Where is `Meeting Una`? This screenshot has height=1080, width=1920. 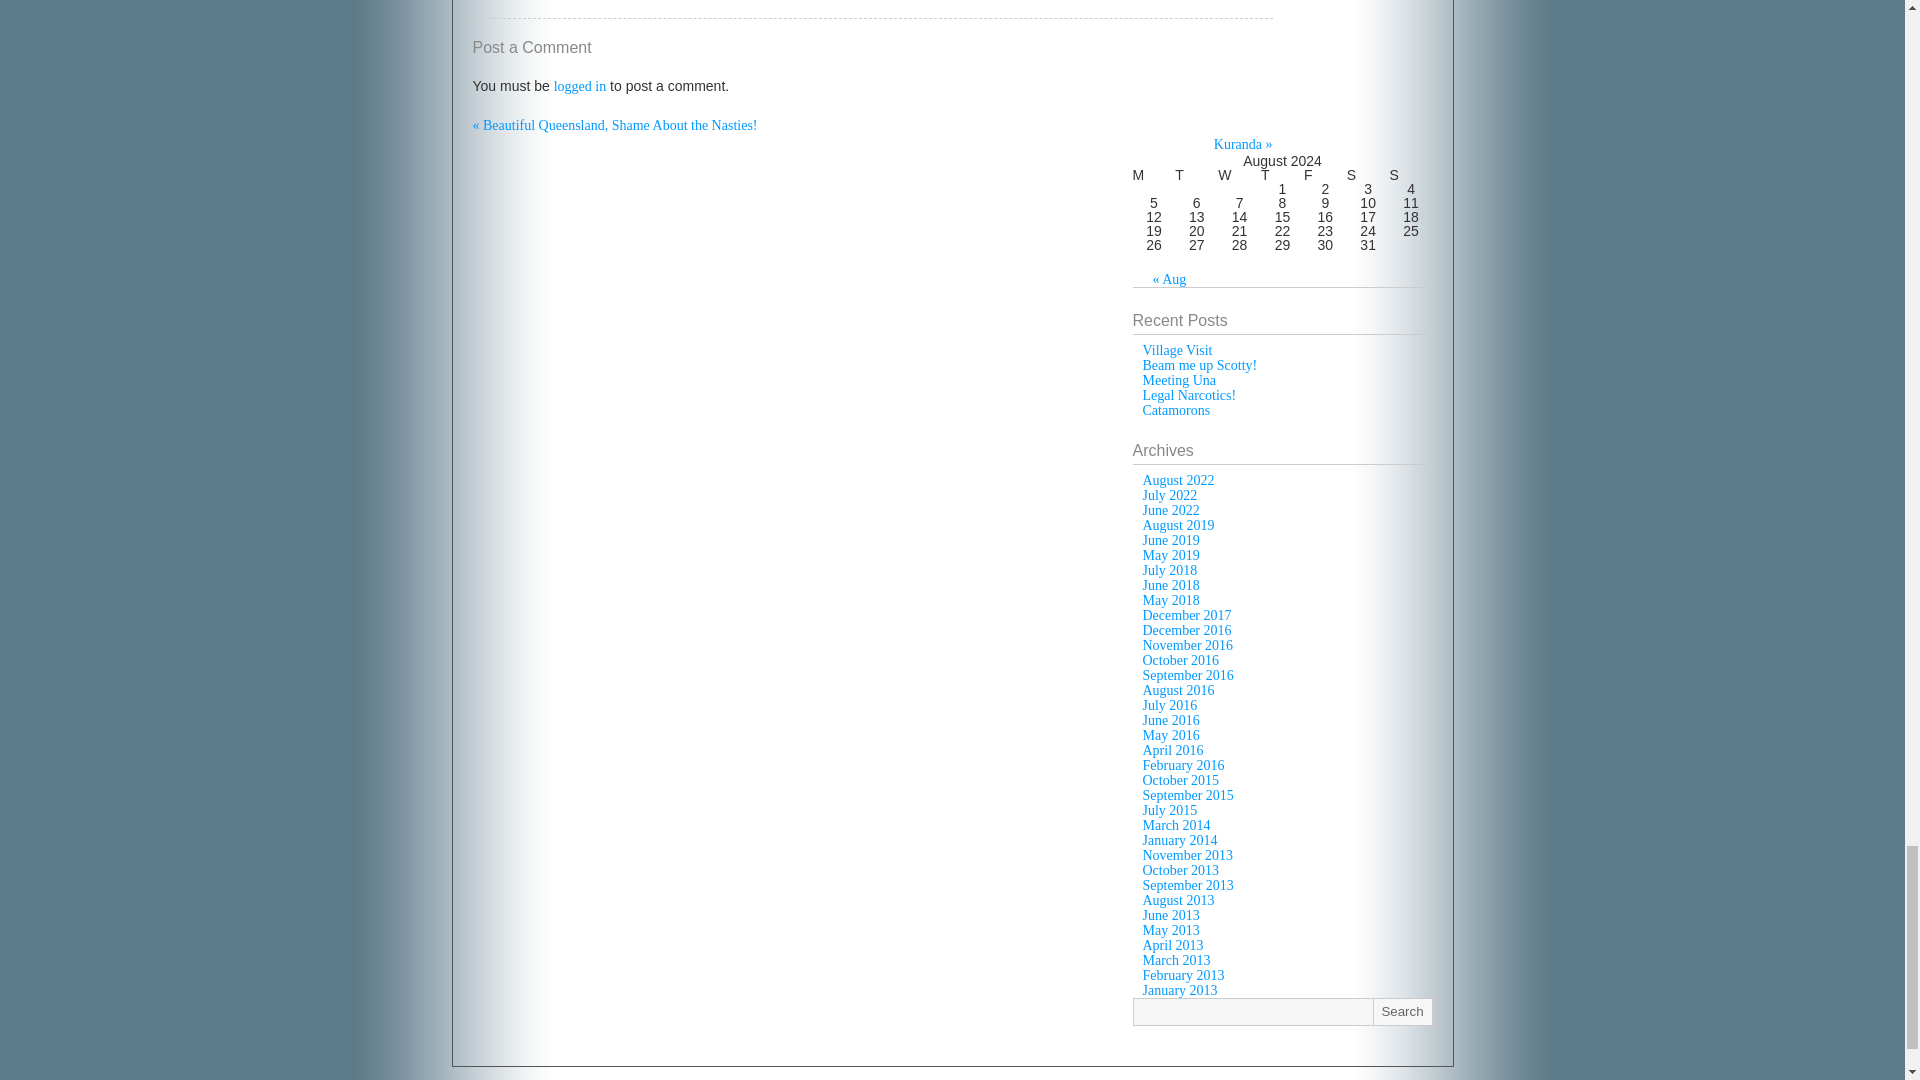 Meeting Una is located at coordinates (1178, 380).